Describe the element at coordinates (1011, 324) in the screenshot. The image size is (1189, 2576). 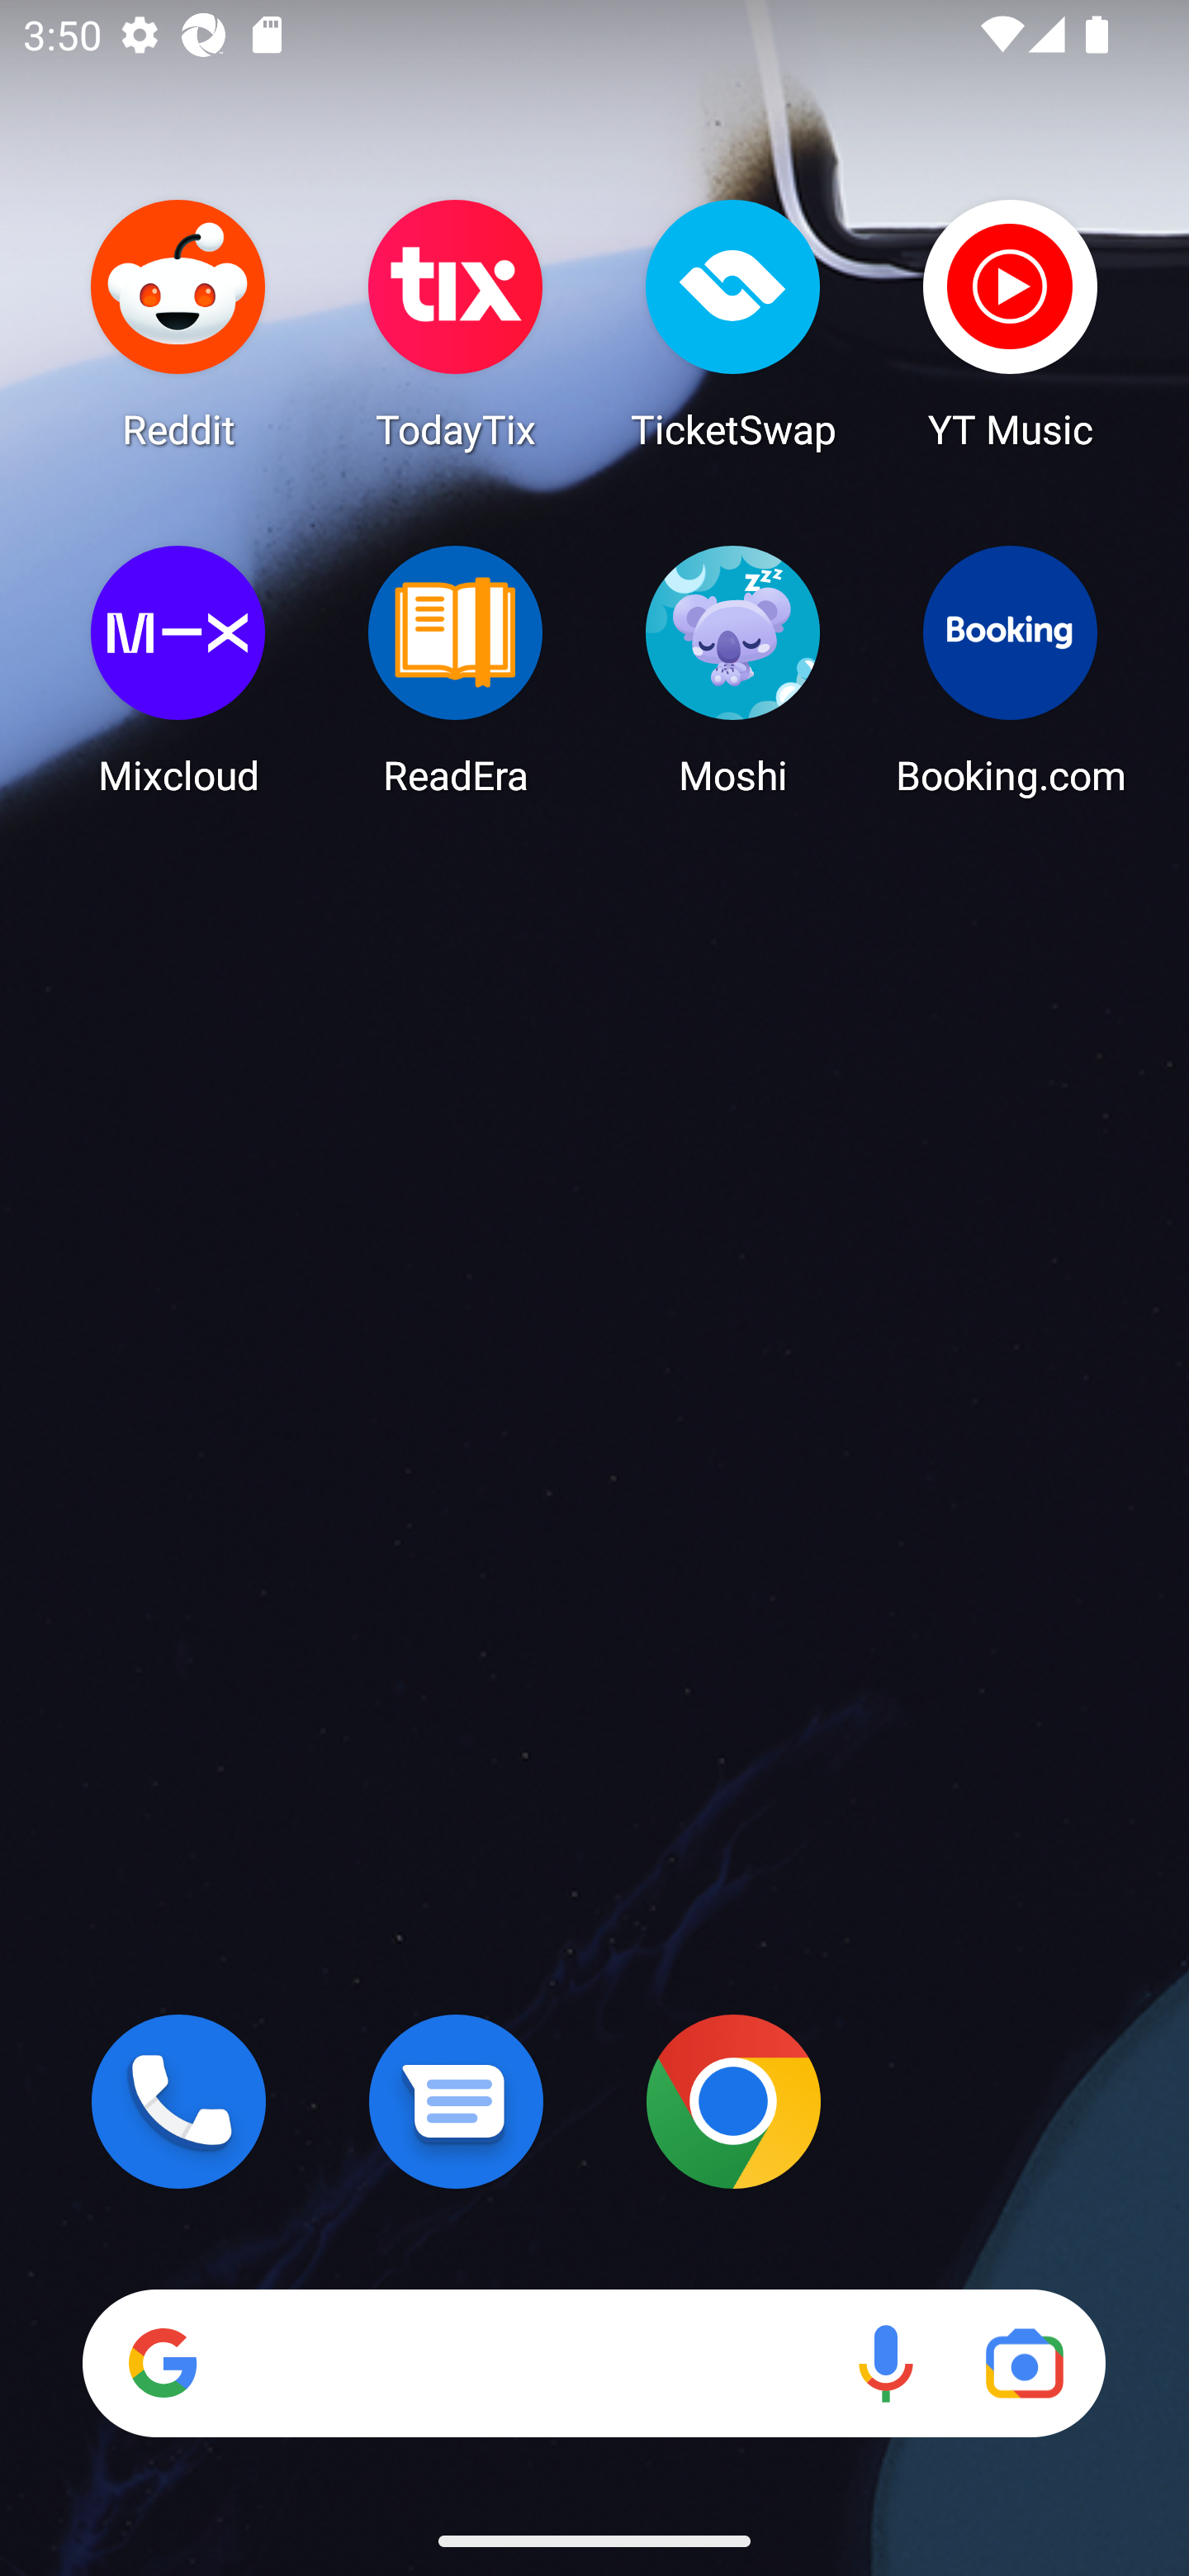
I see `YT Music` at that location.